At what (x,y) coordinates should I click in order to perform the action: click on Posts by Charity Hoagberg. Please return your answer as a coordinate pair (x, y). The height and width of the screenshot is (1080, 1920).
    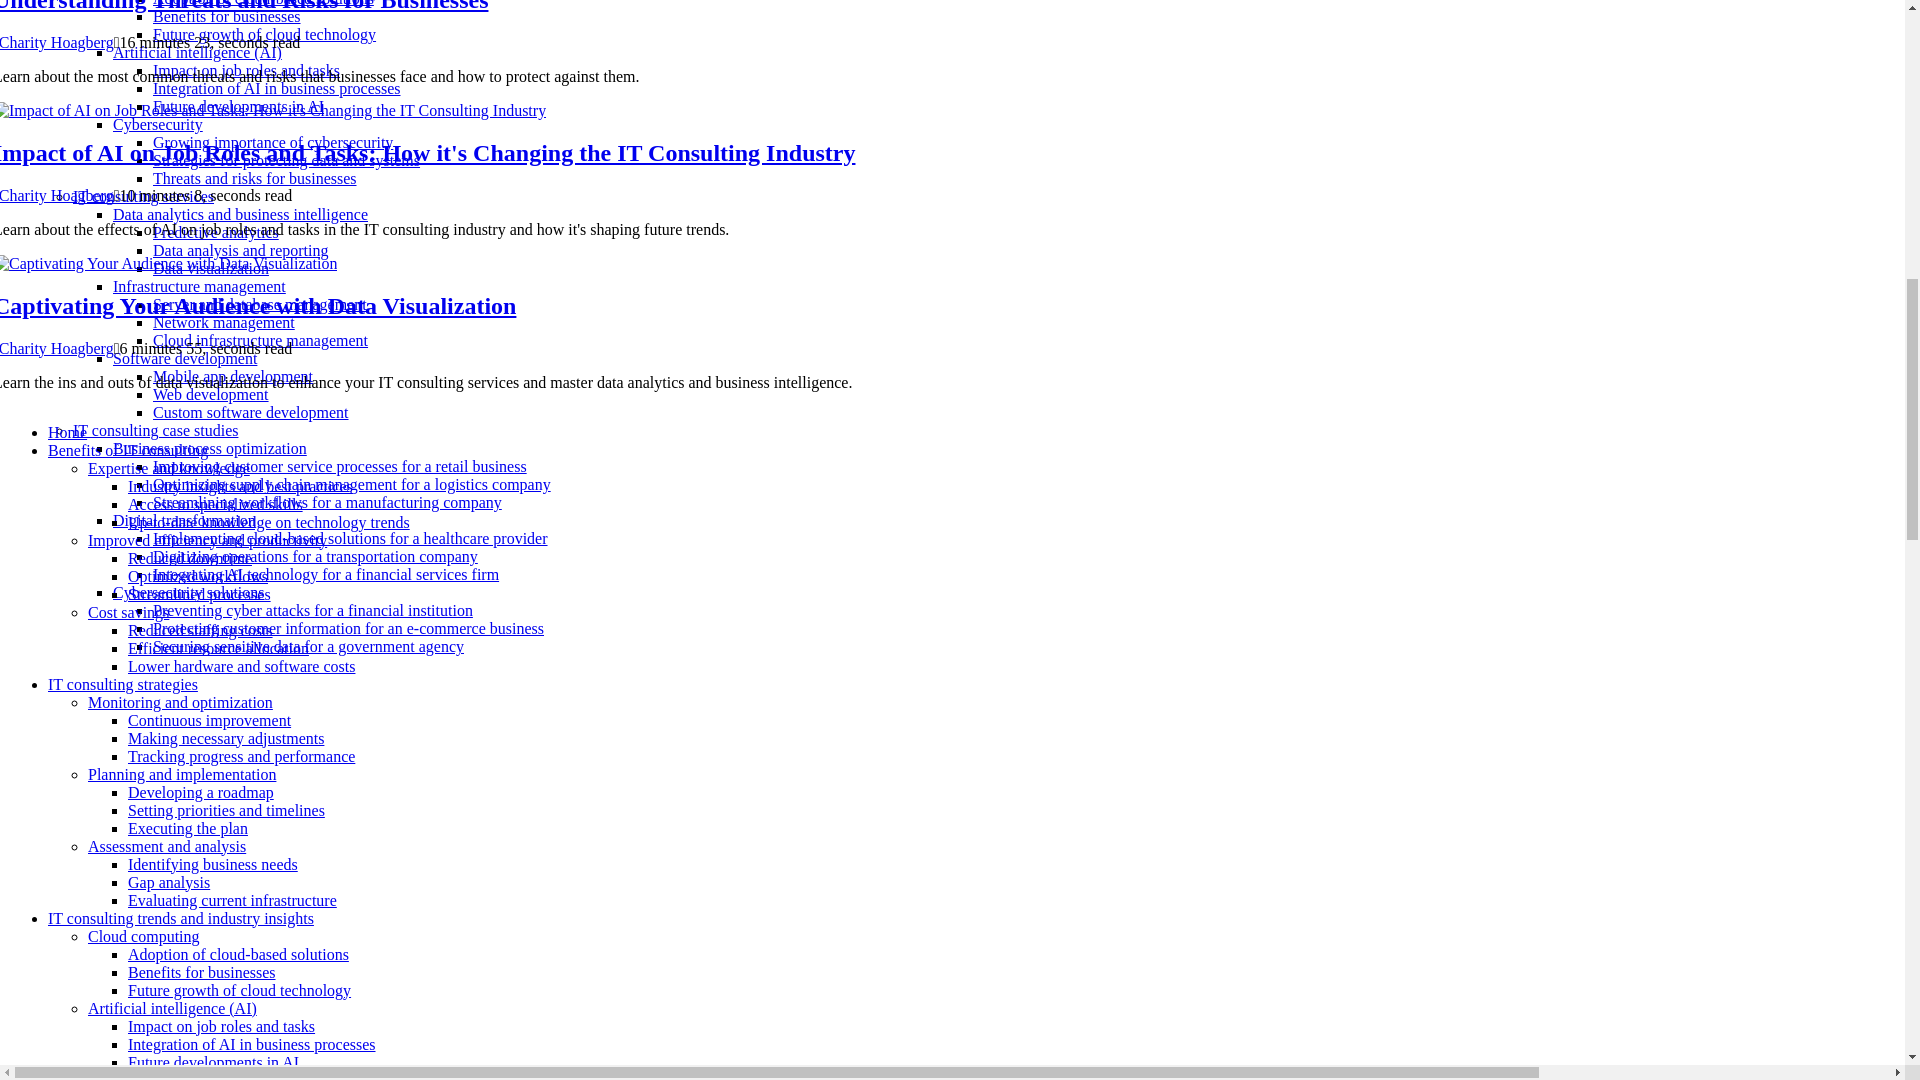
    Looking at the image, I should click on (56, 348).